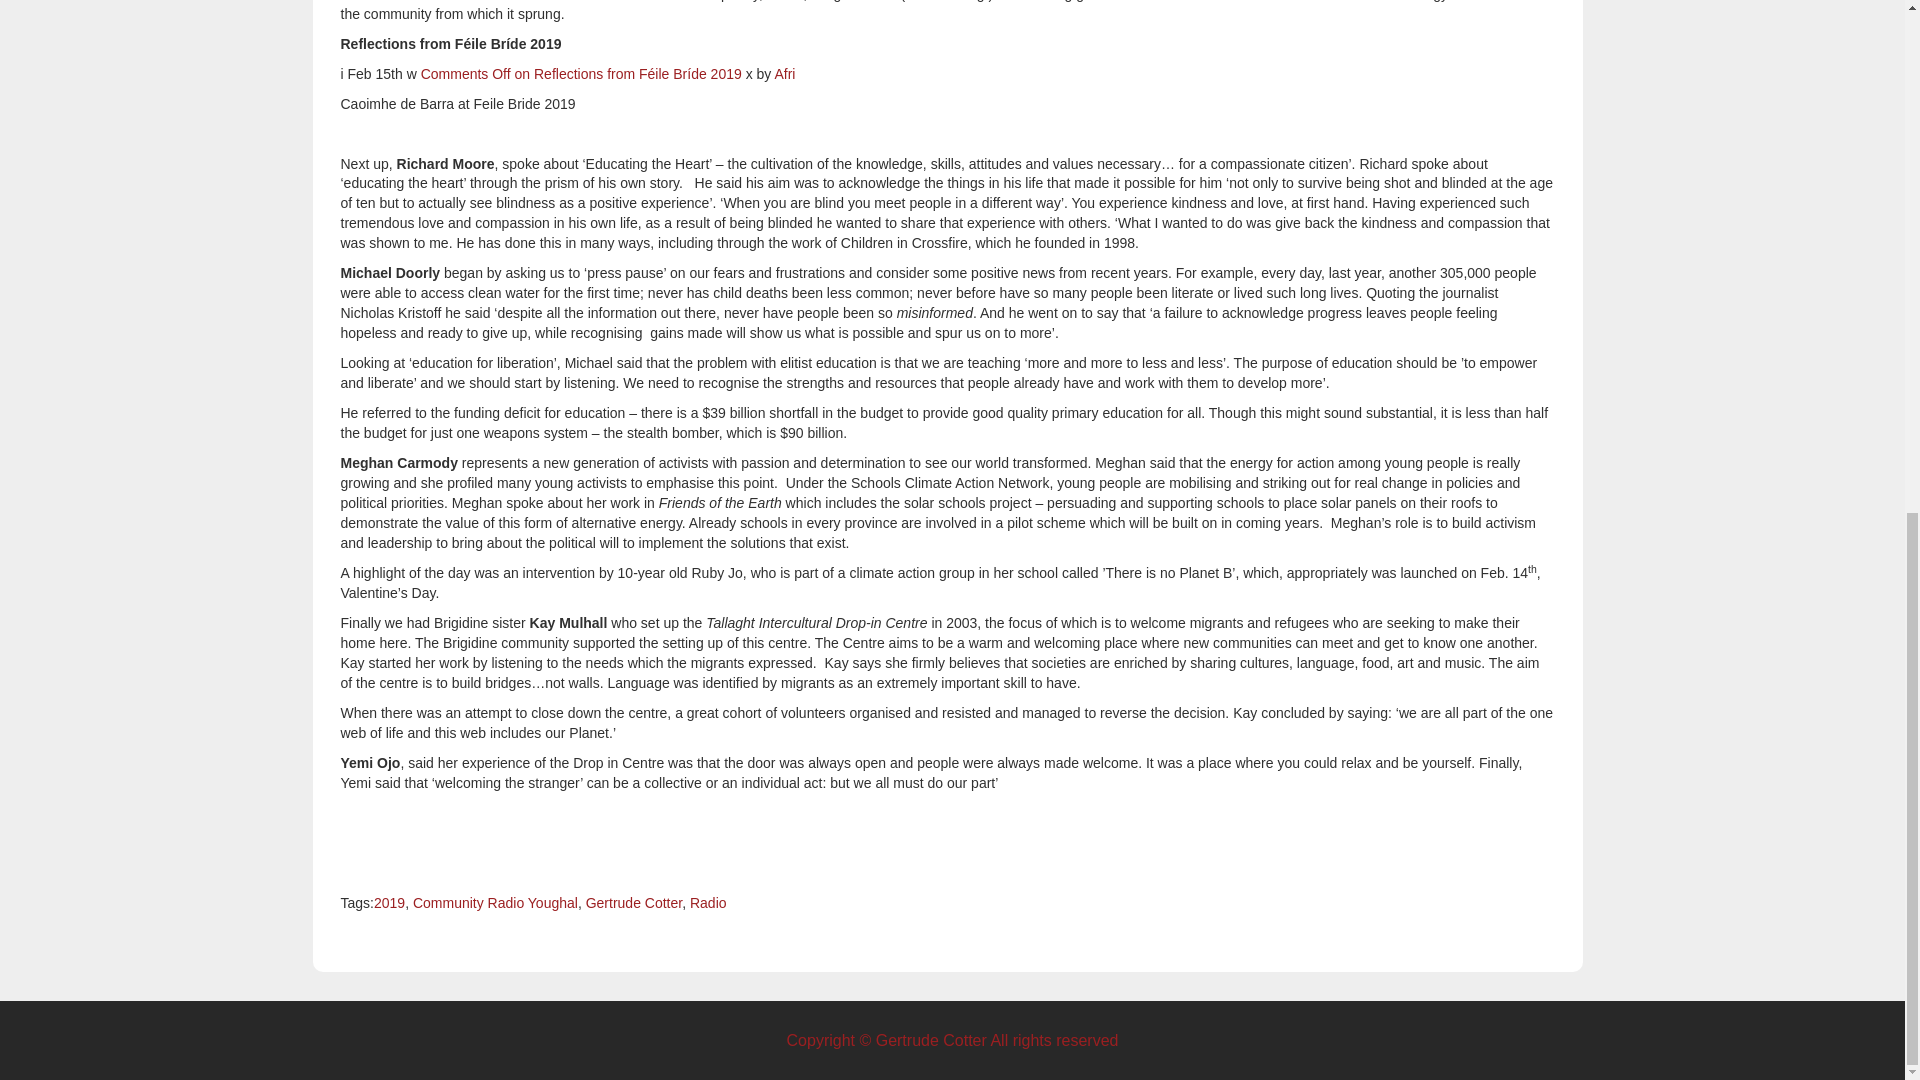  Describe the element at coordinates (494, 903) in the screenshot. I see `Community Radio Youghal` at that location.